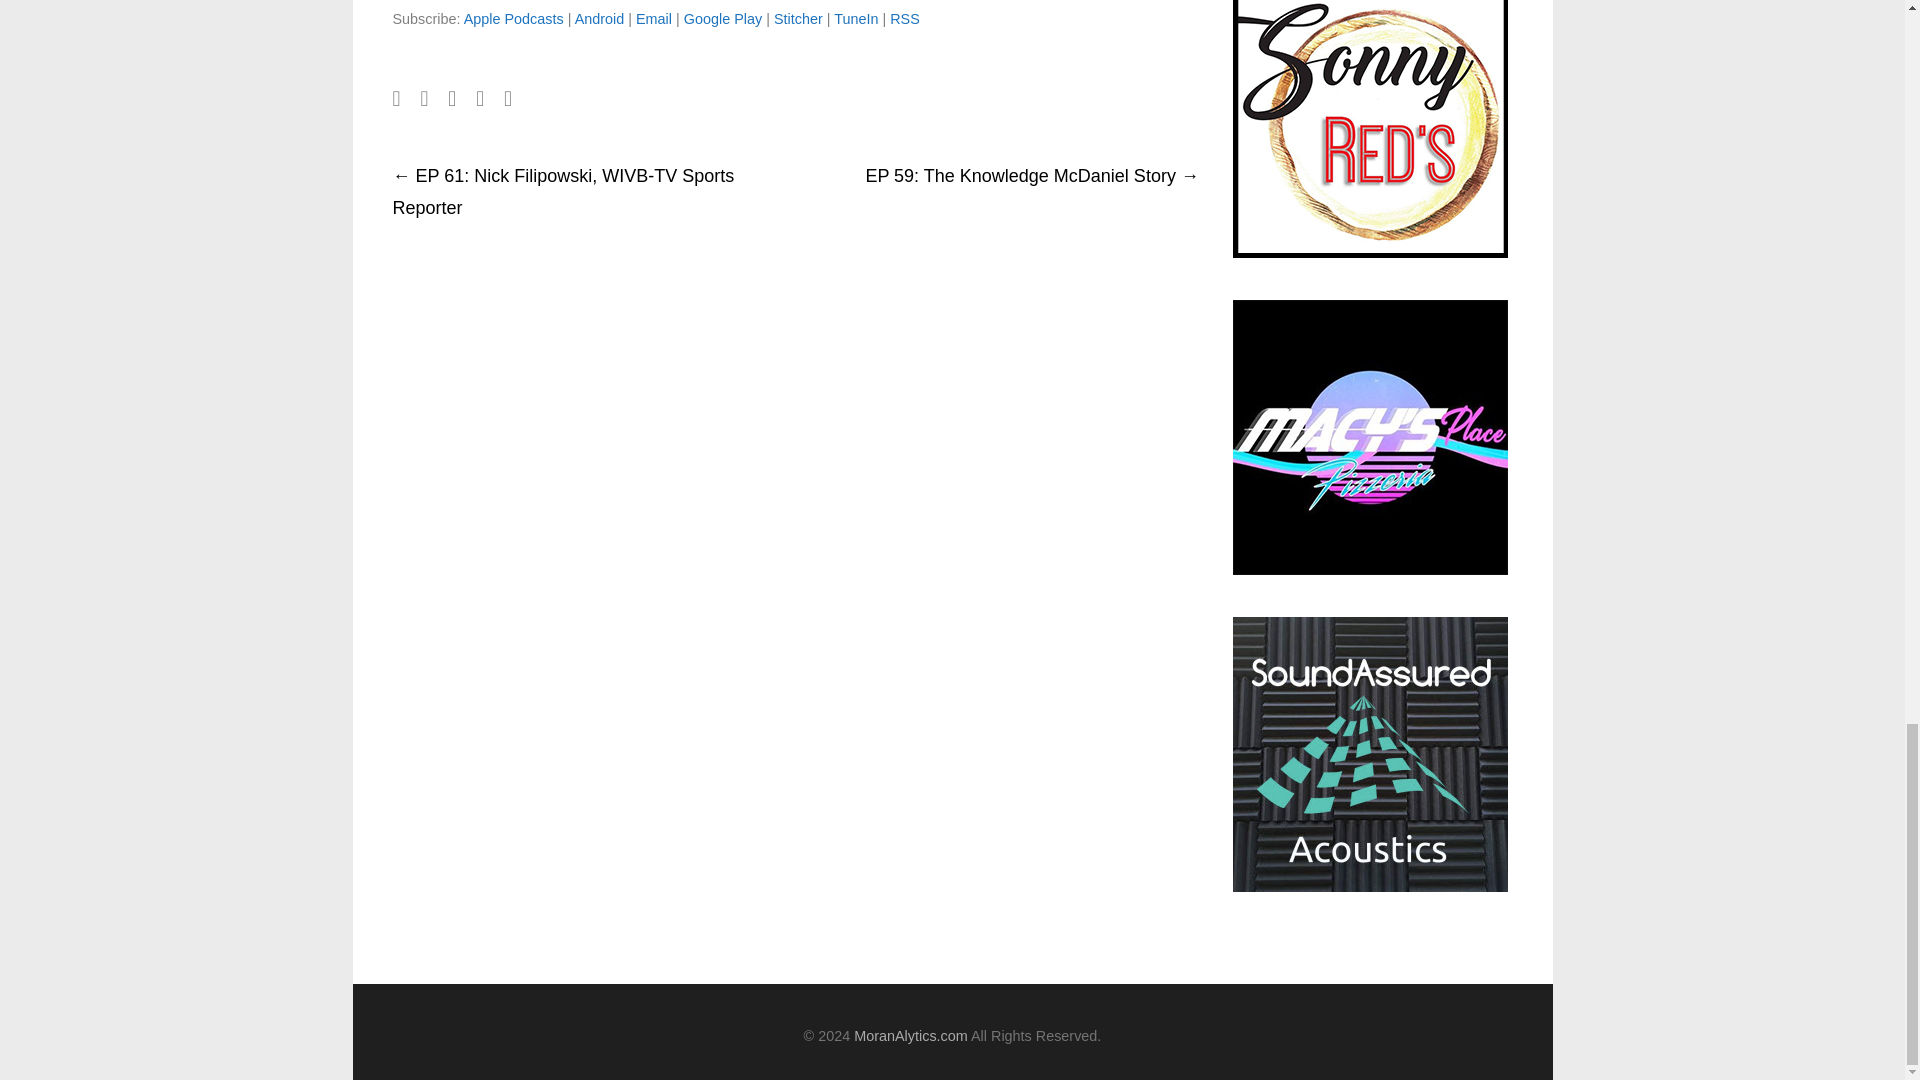  What do you see at coordinates (904, 18) in the screenshot?
I see `RSS` at bounding box center [904, 18].